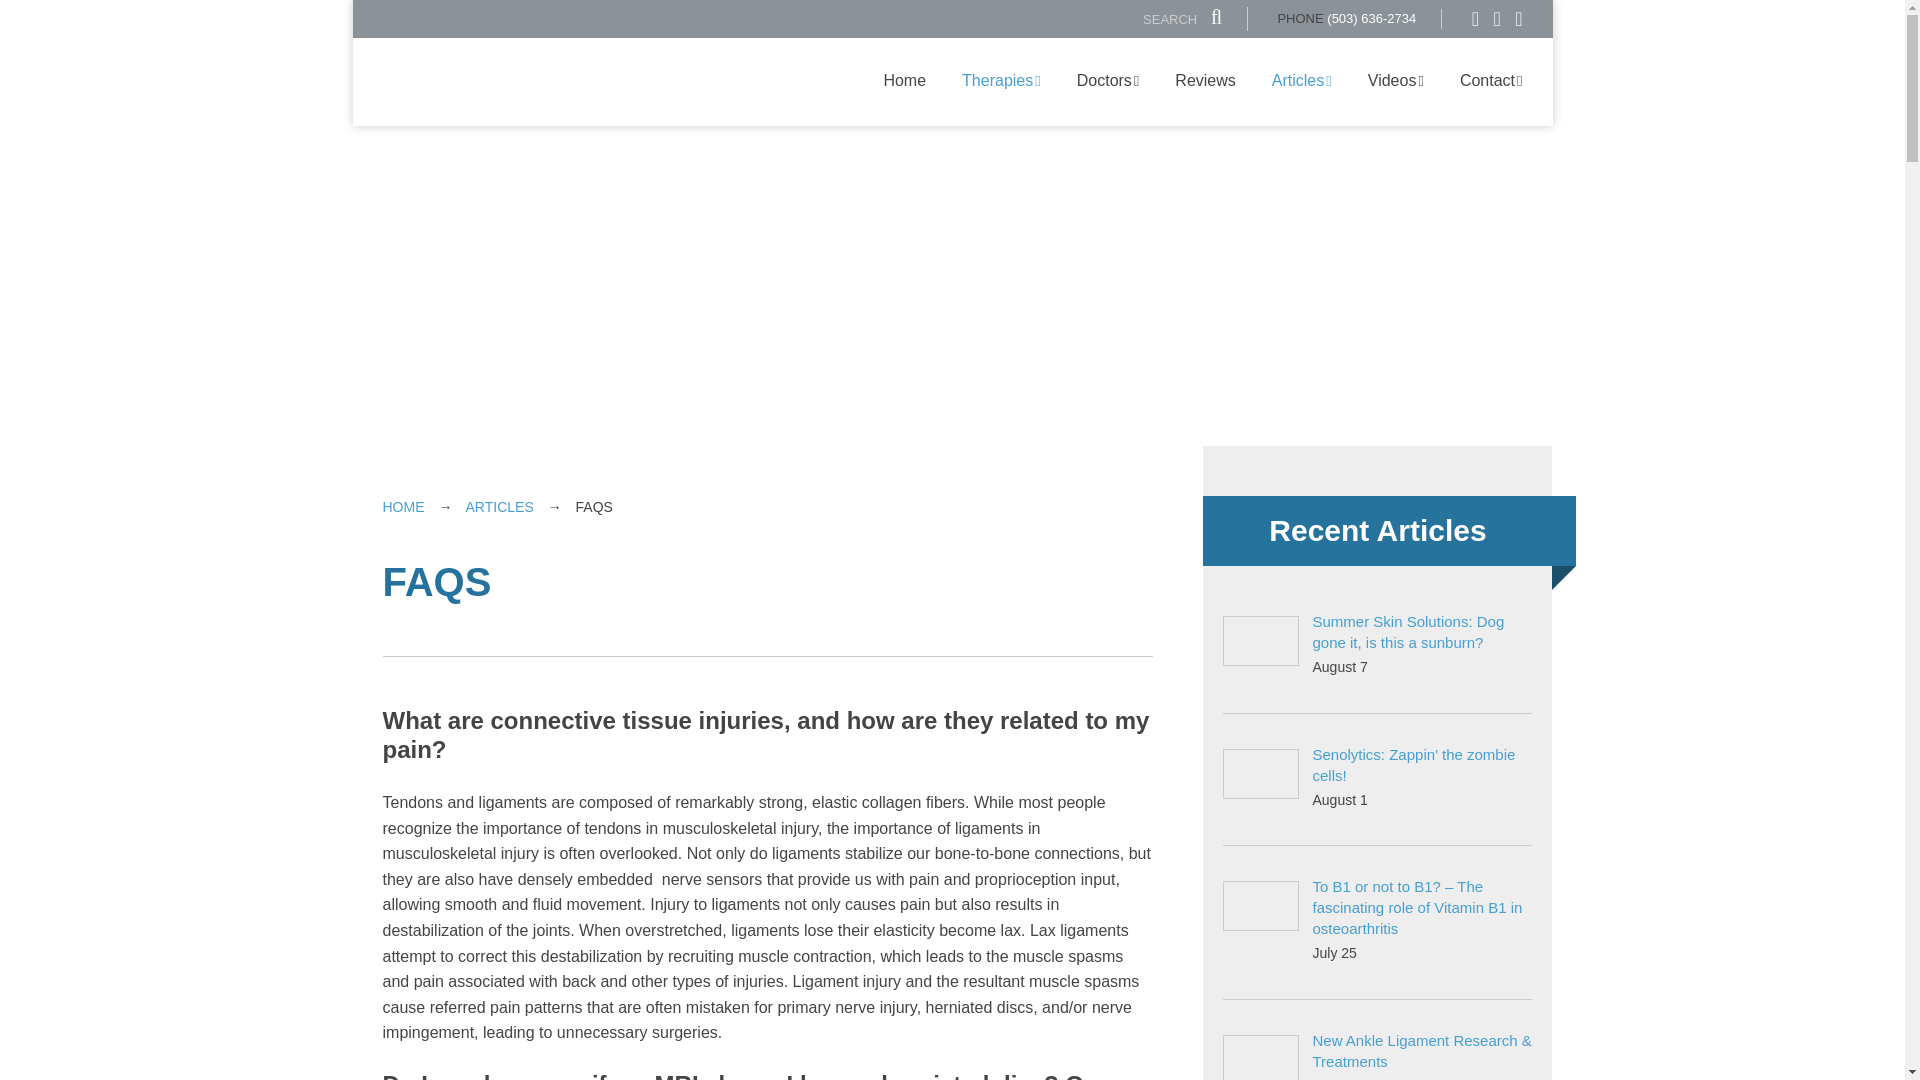 The height and width of the screenshot is (1080, 1920). I want to click on Articles, so click(1301, 80).